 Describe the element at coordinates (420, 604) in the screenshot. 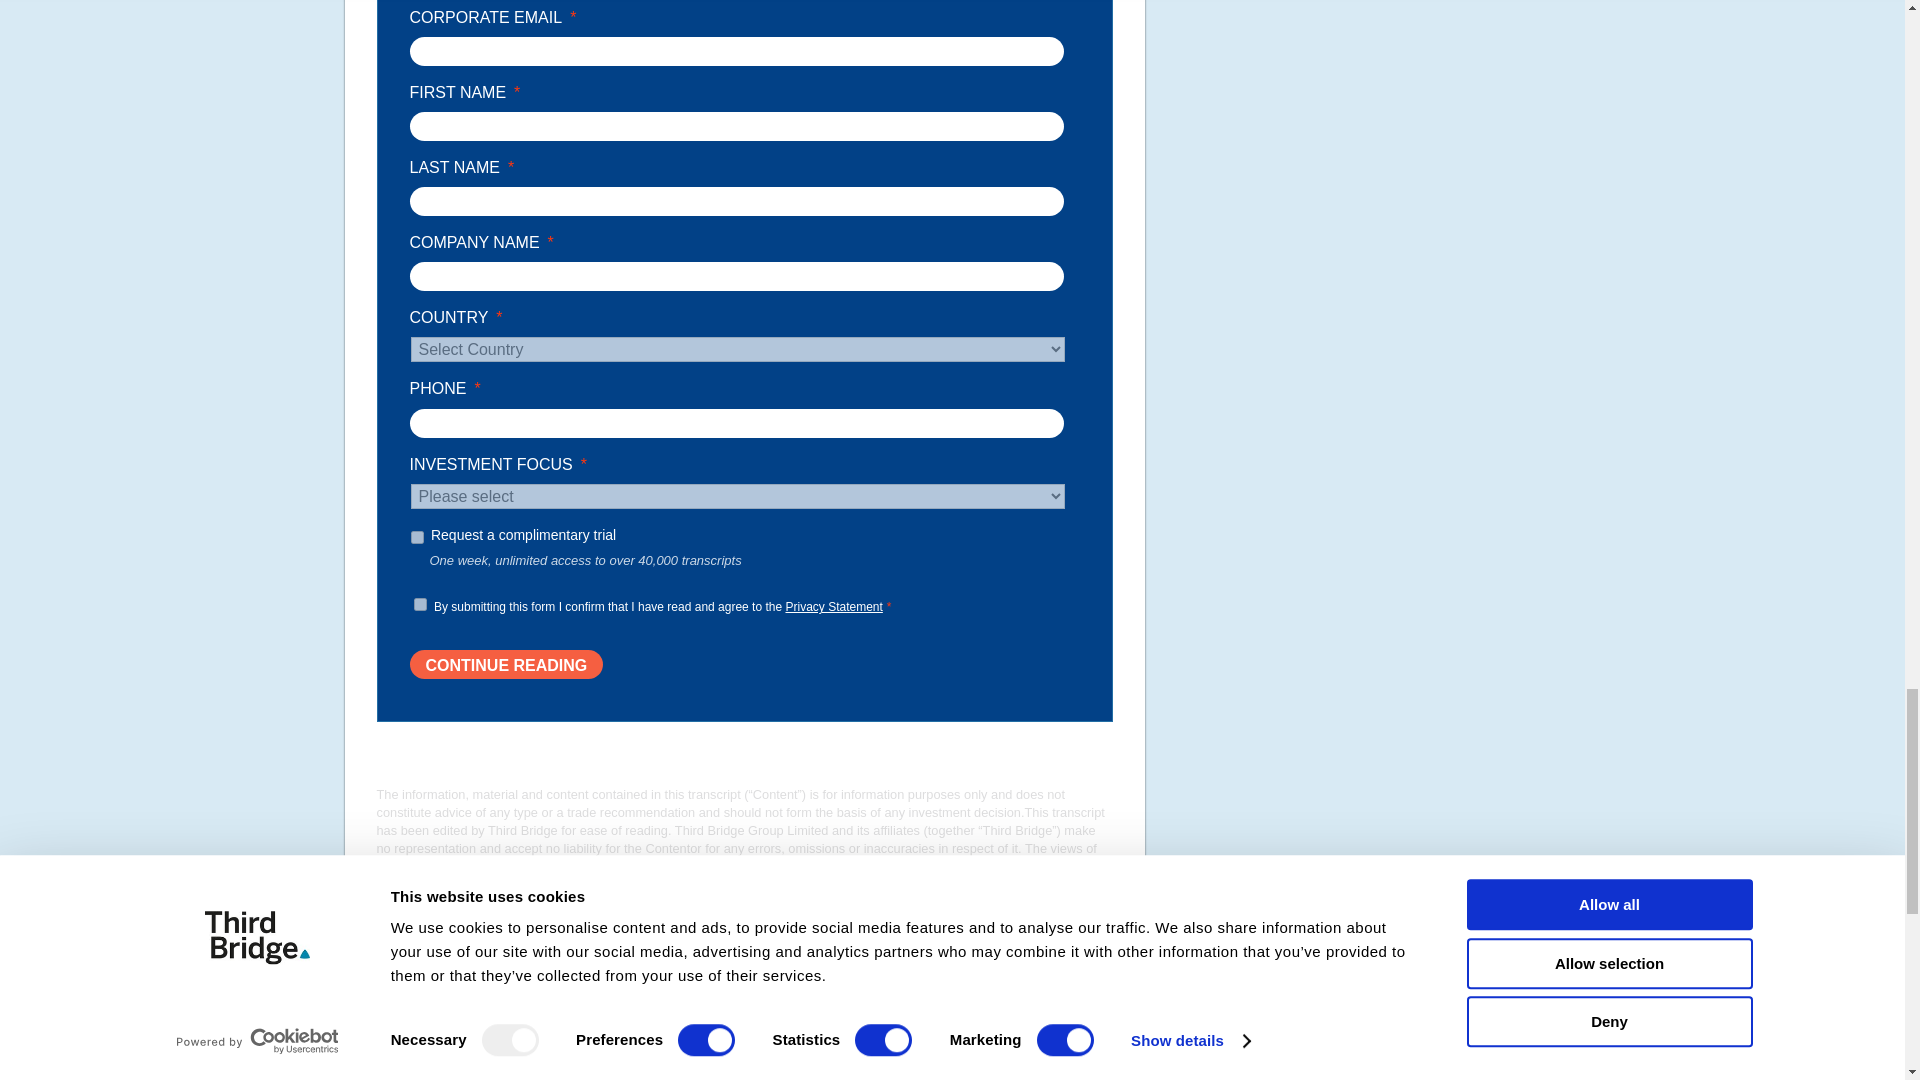

I see `1` at that location.